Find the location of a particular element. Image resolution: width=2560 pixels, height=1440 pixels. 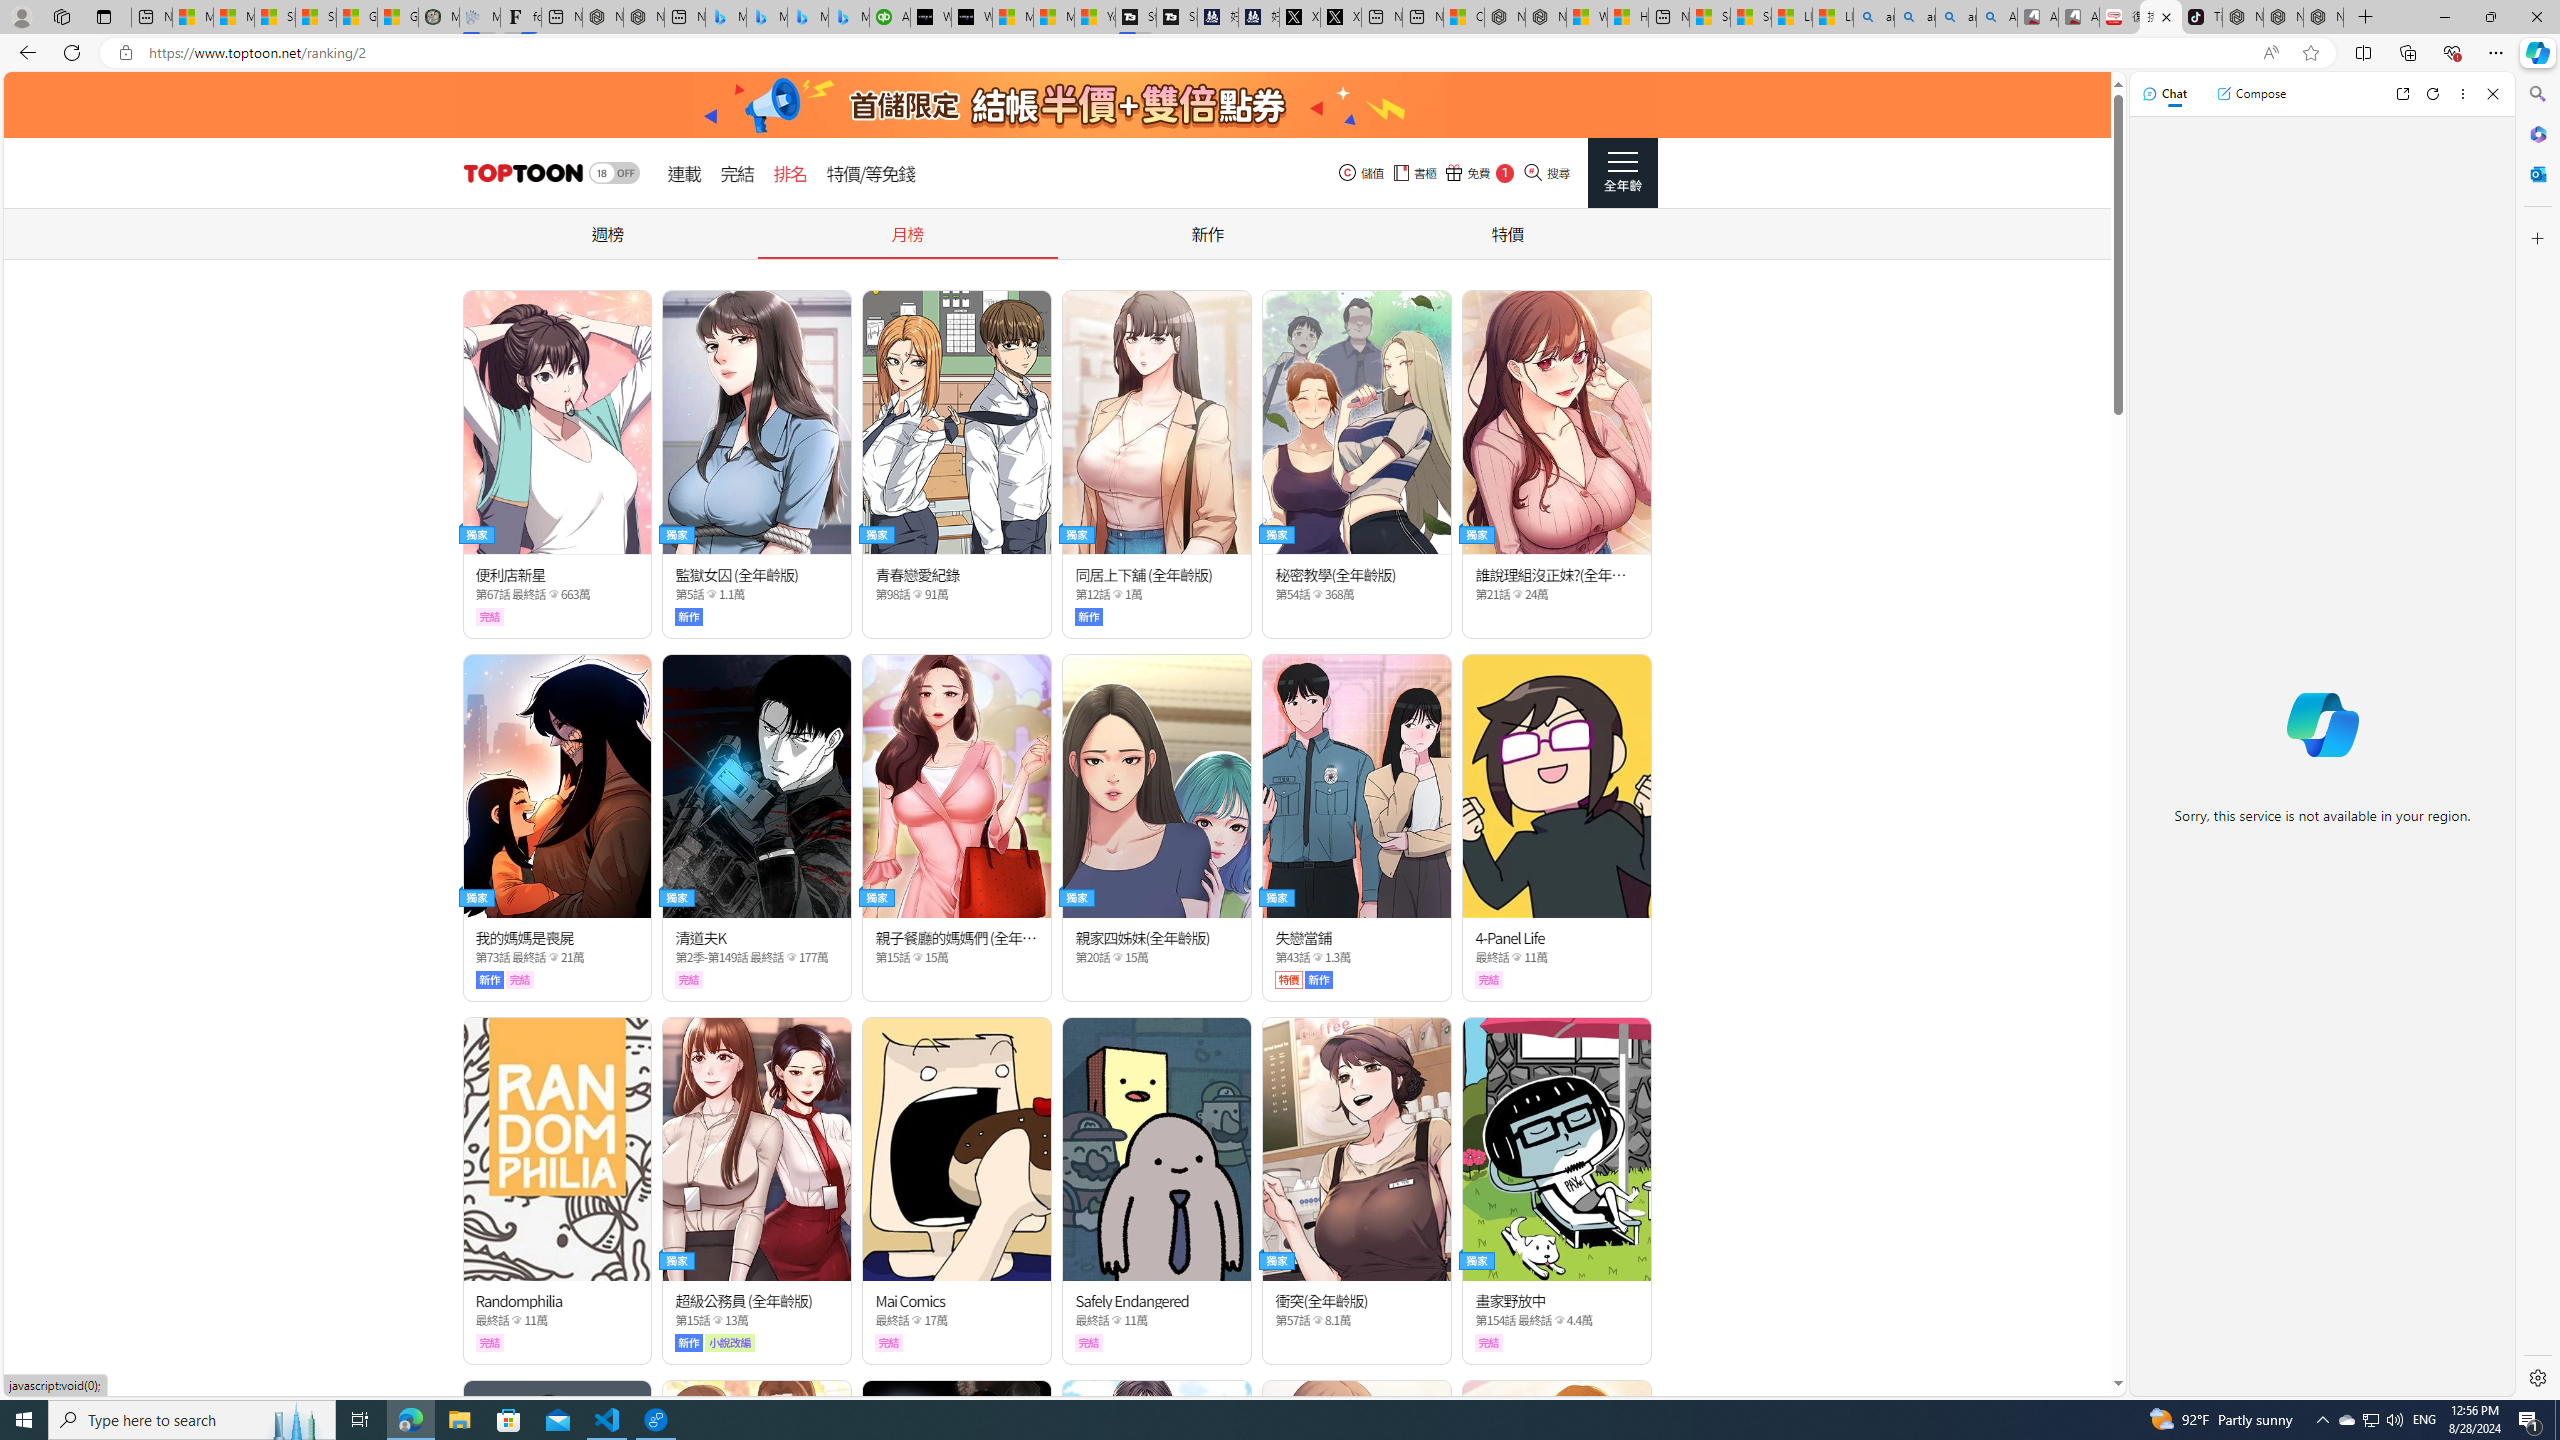

Manatee Mortality Statistics | FWC is located at coordinates (438, 17).